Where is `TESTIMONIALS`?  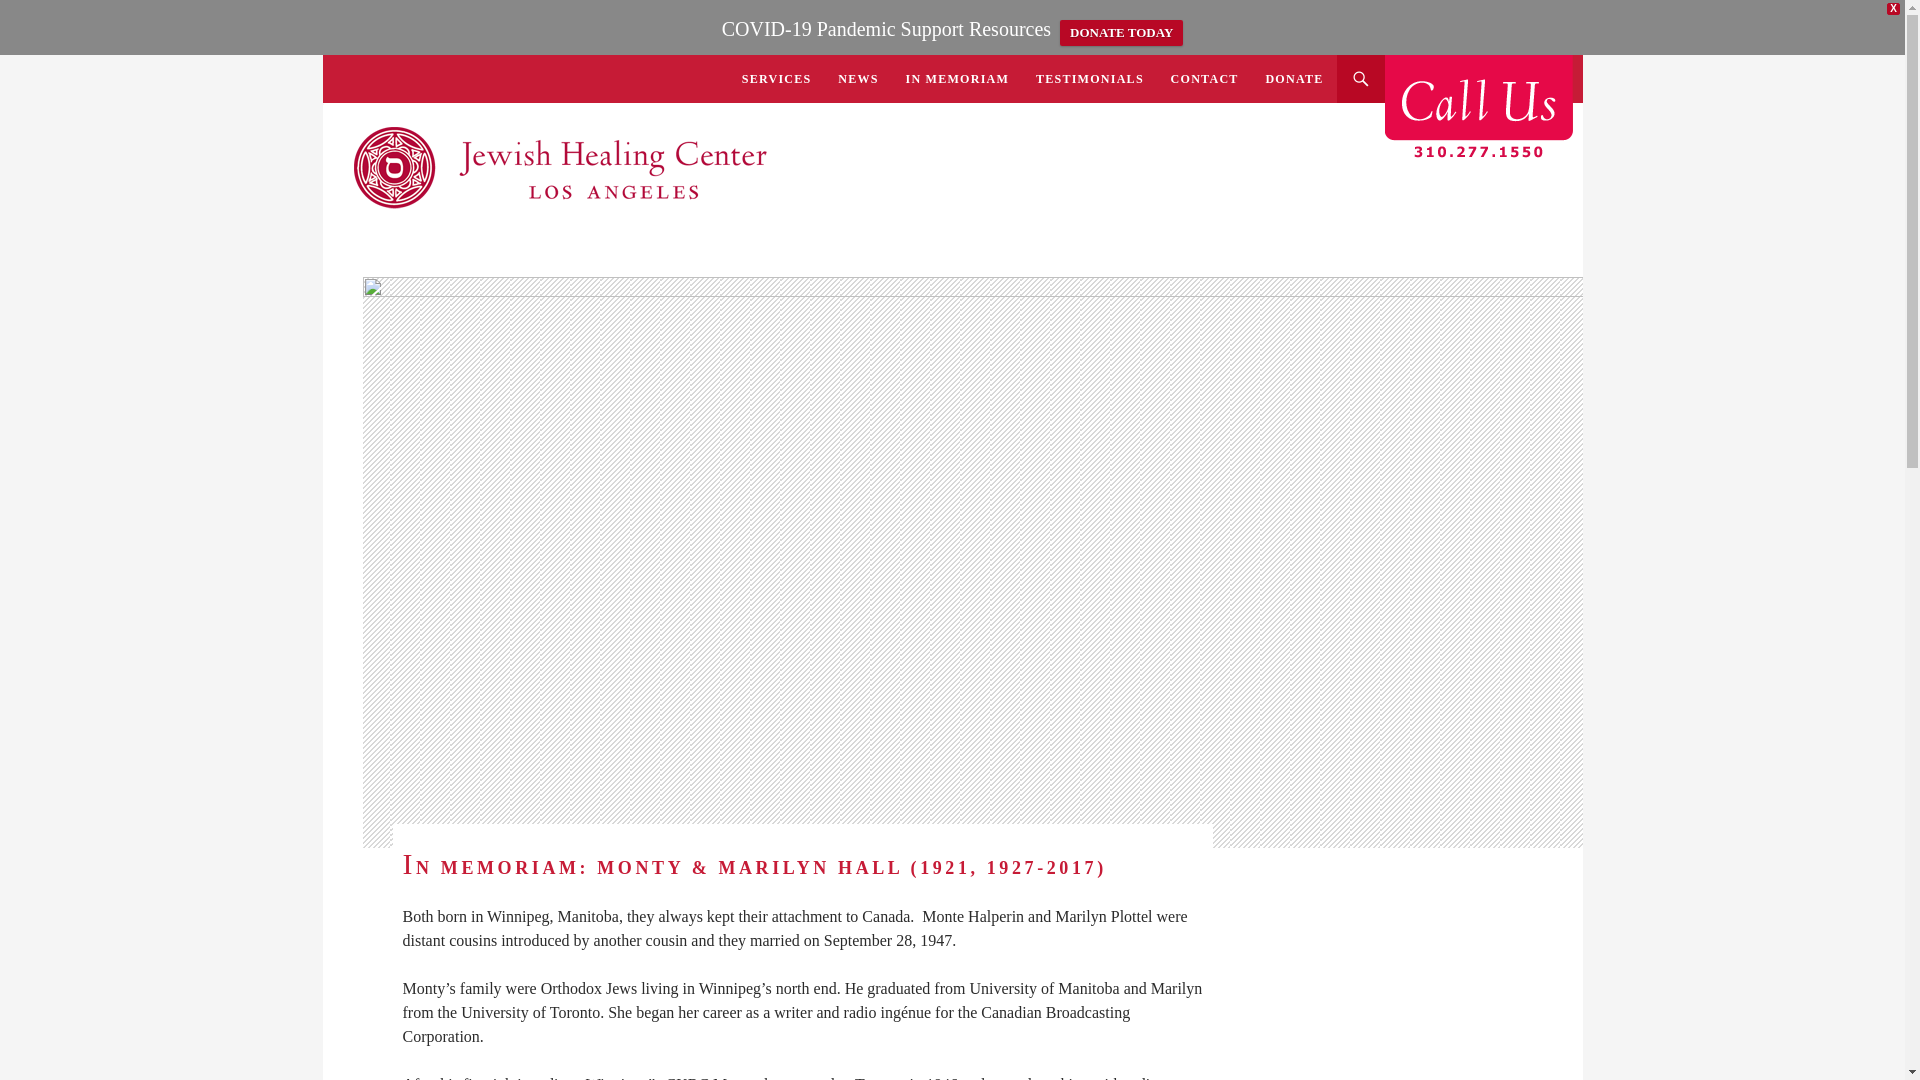 TESTIMONIALS is located at coordinates (1089, 78).